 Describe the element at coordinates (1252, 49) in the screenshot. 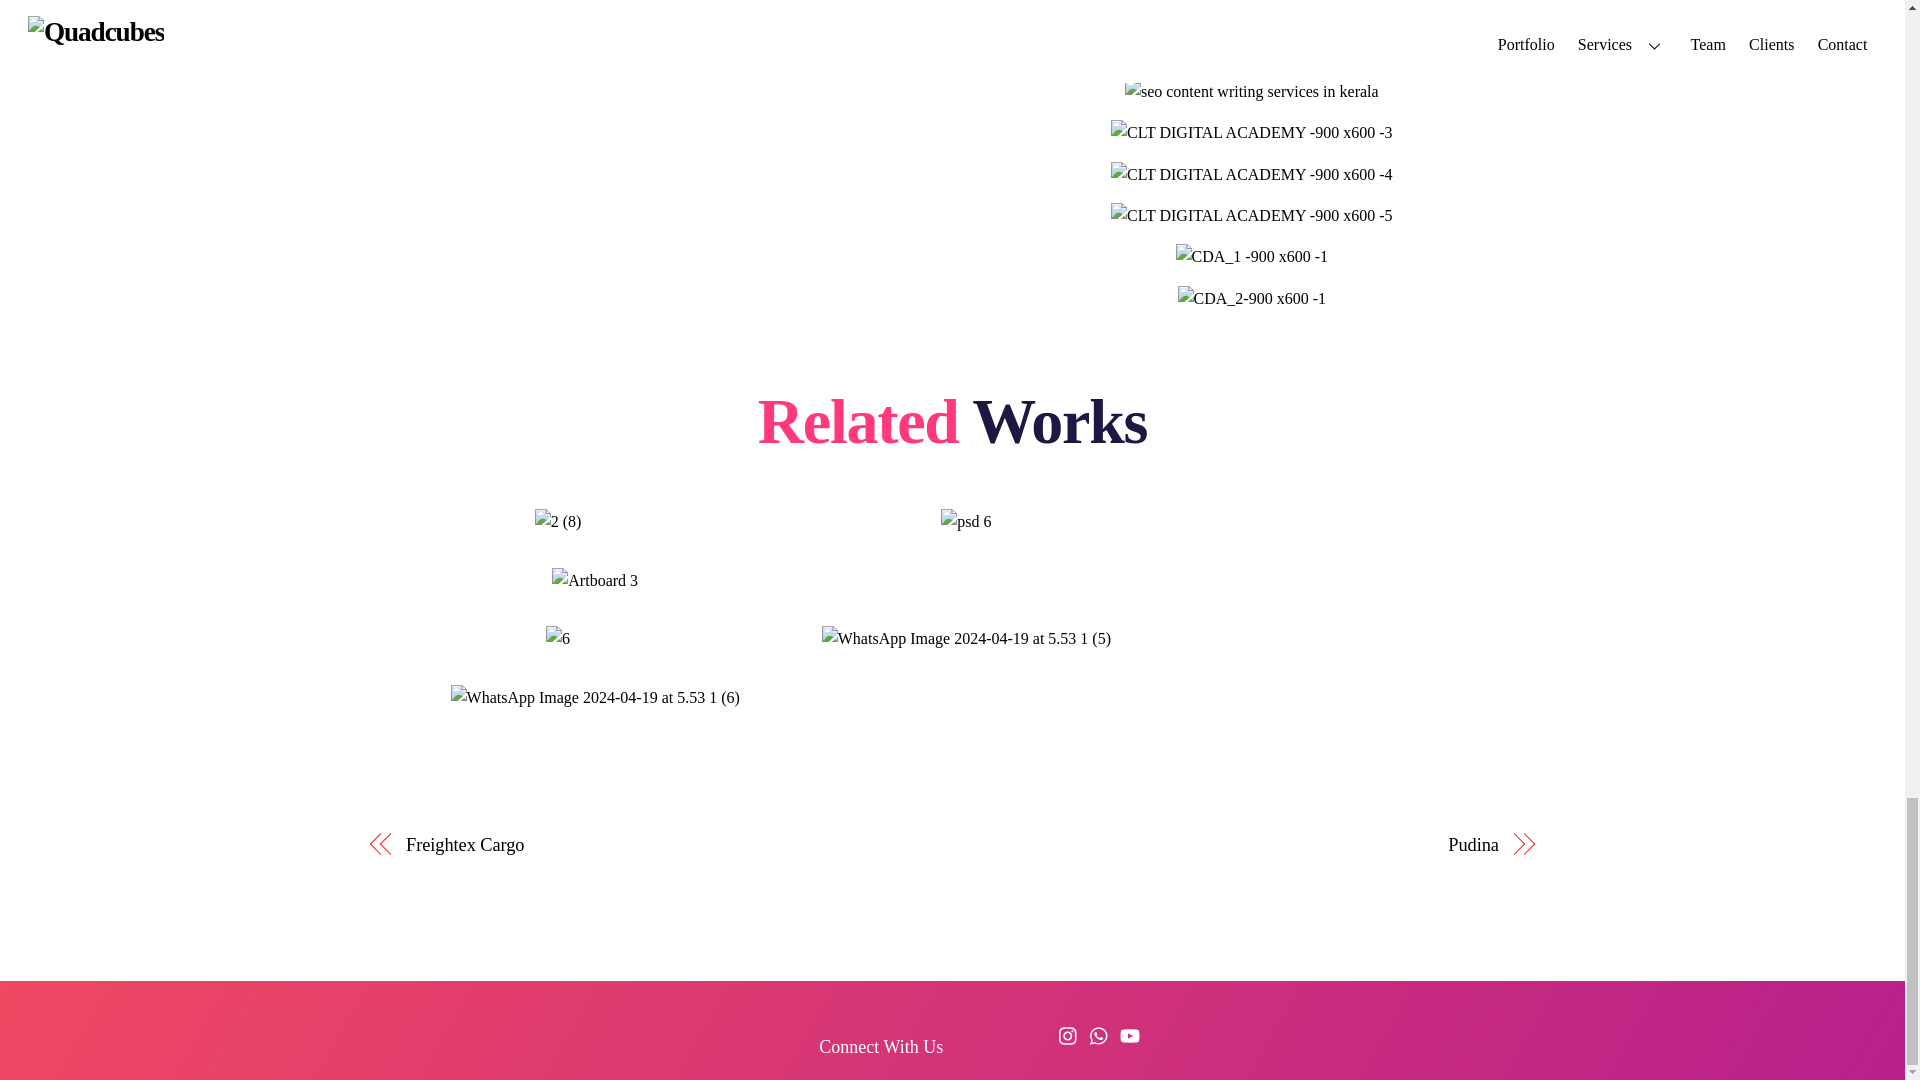

I see `brochure designers kerala` at that location.